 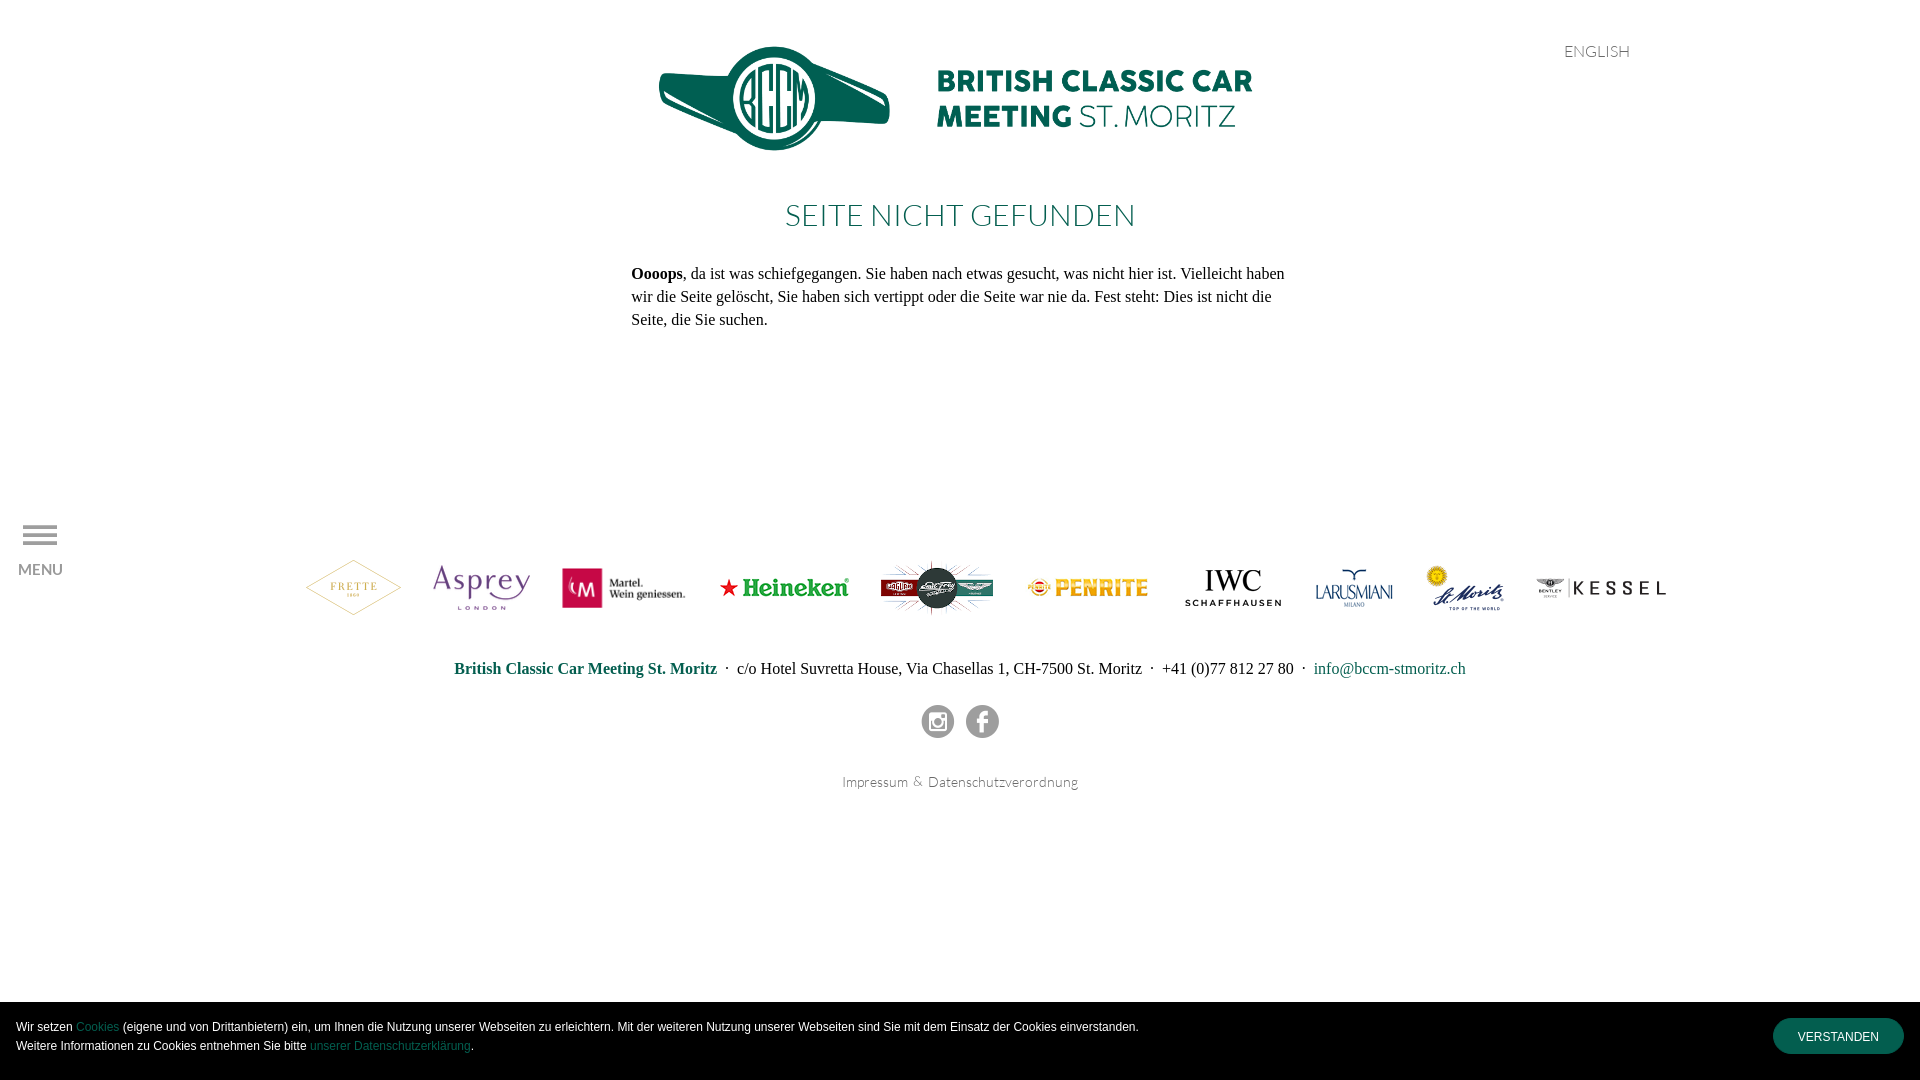 What do you see at coordinates (784, 586) in the screenshot?
I see `Heineken` at bounding box center [784, 586].